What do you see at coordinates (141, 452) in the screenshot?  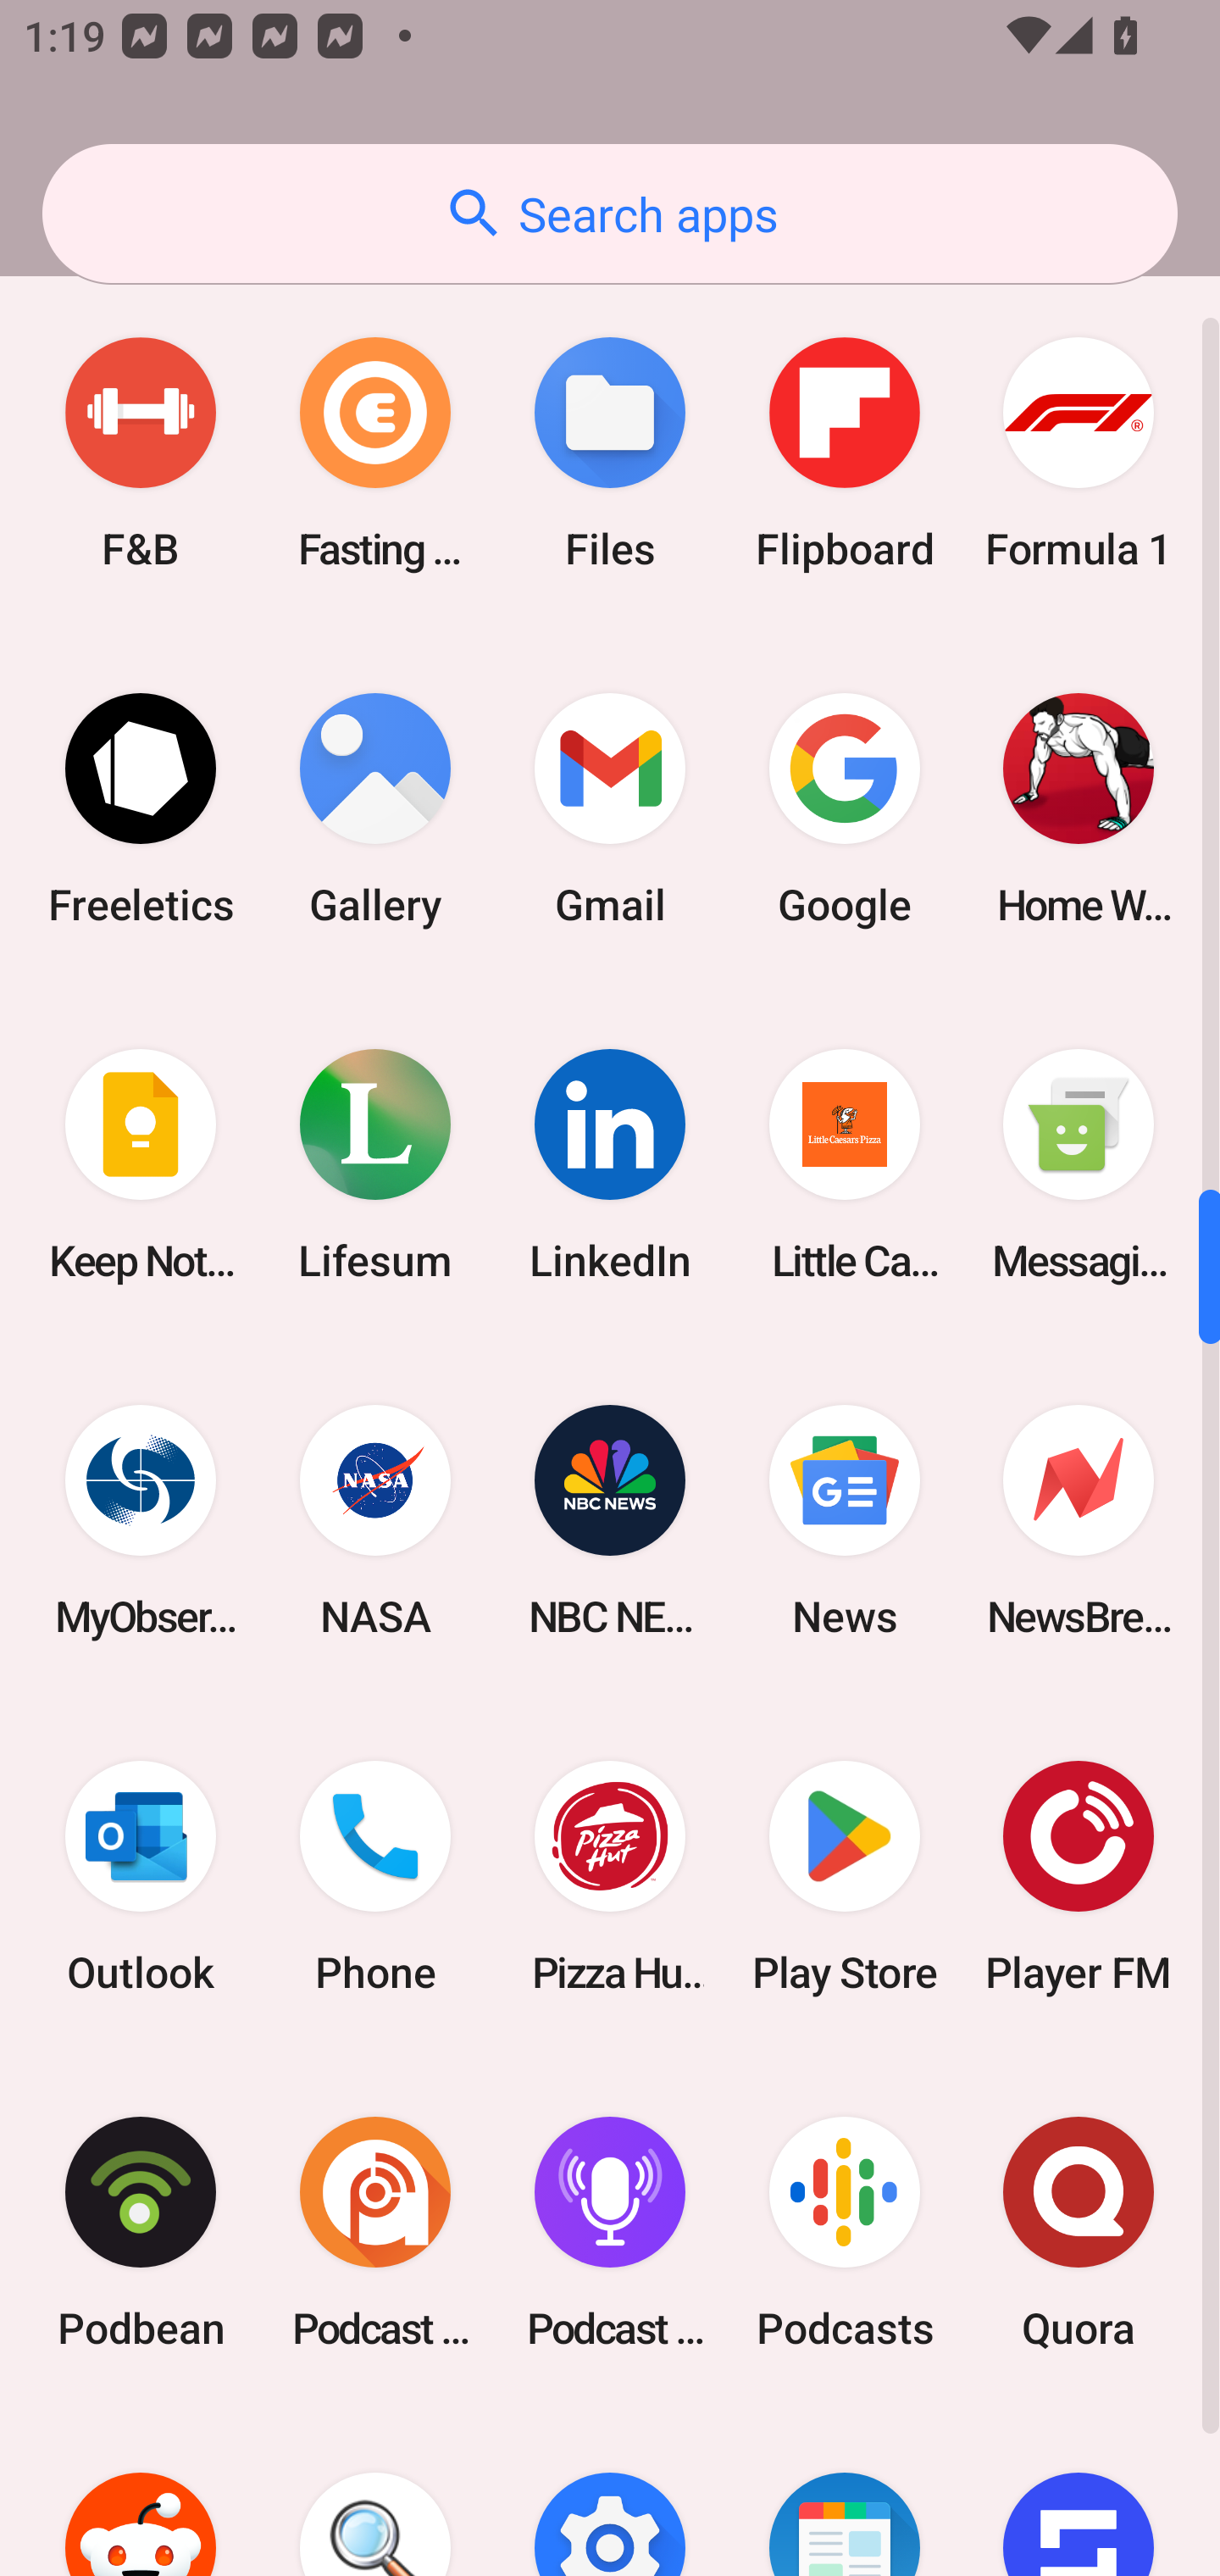 I see `F&B` at bounding box center [141, 452].